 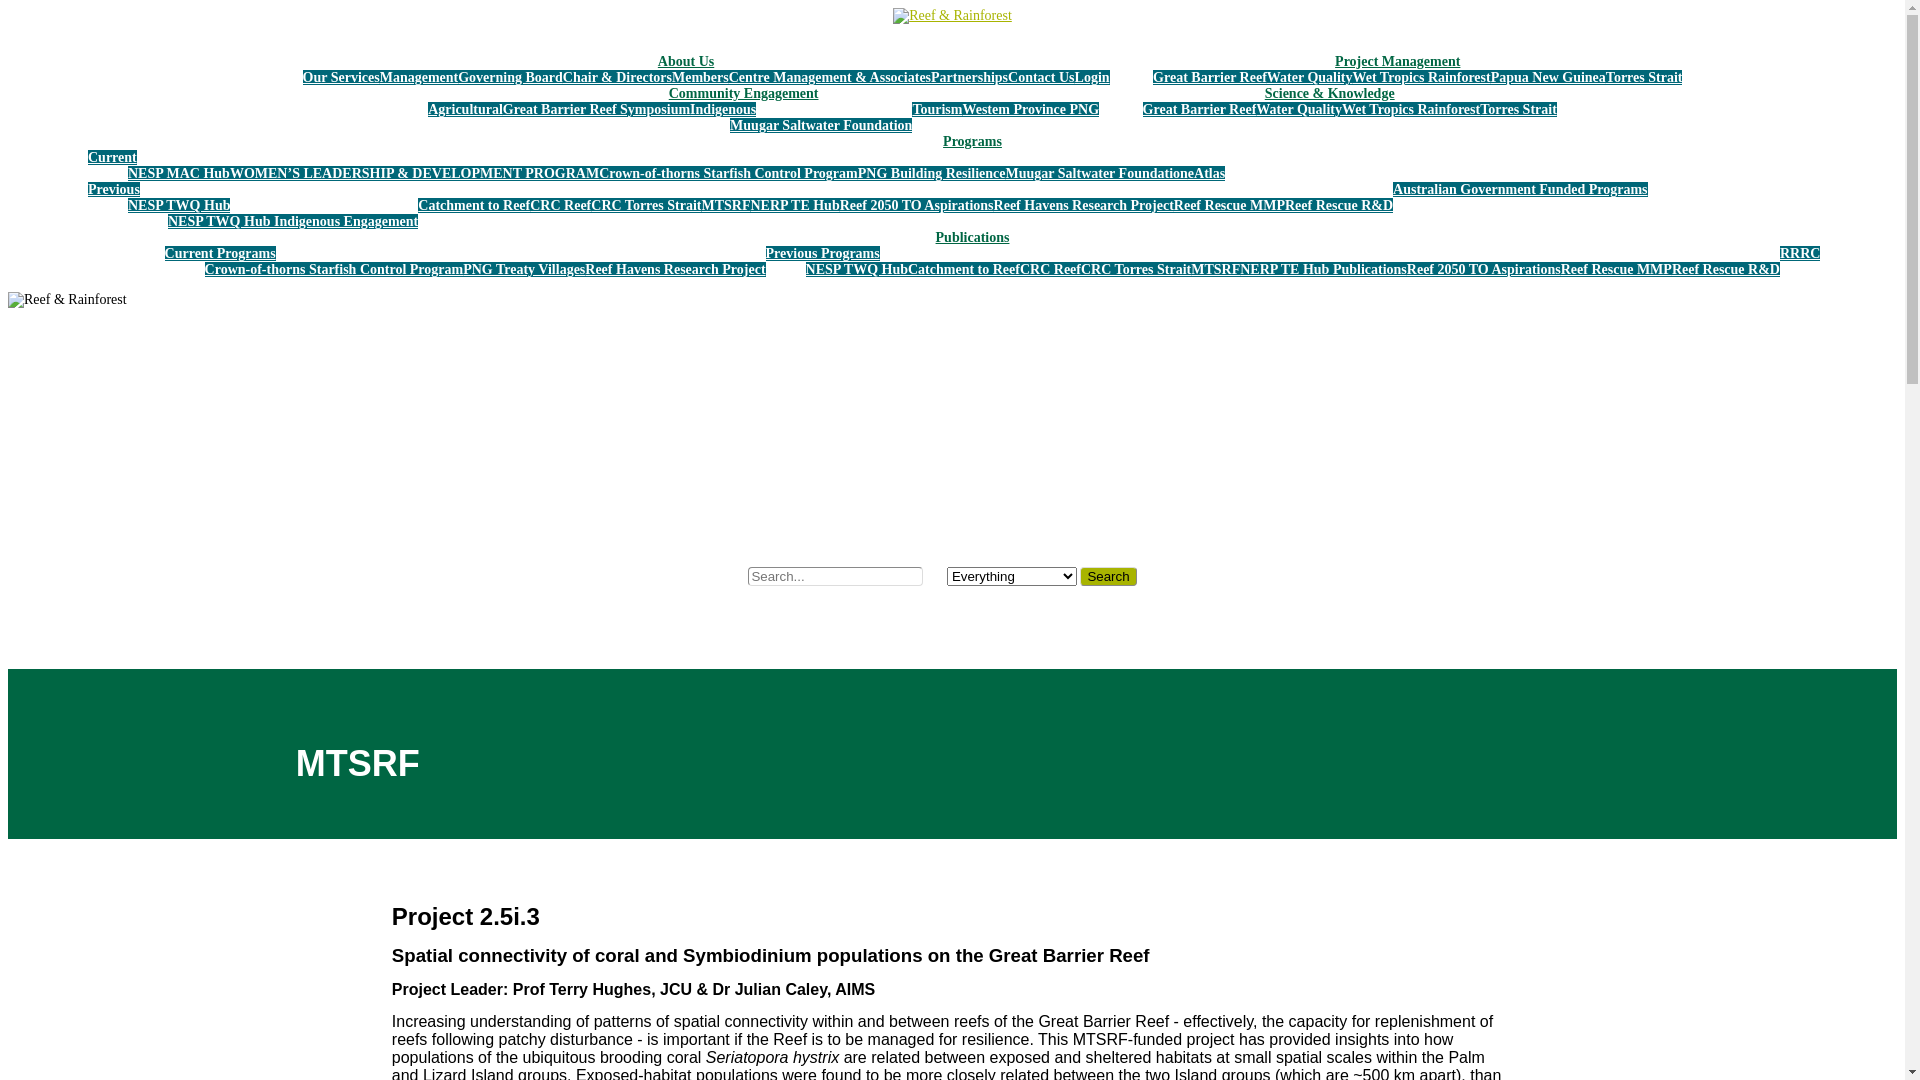 I want to click on Muugar Saltwater Foundation, so click(x=1097, y=174).